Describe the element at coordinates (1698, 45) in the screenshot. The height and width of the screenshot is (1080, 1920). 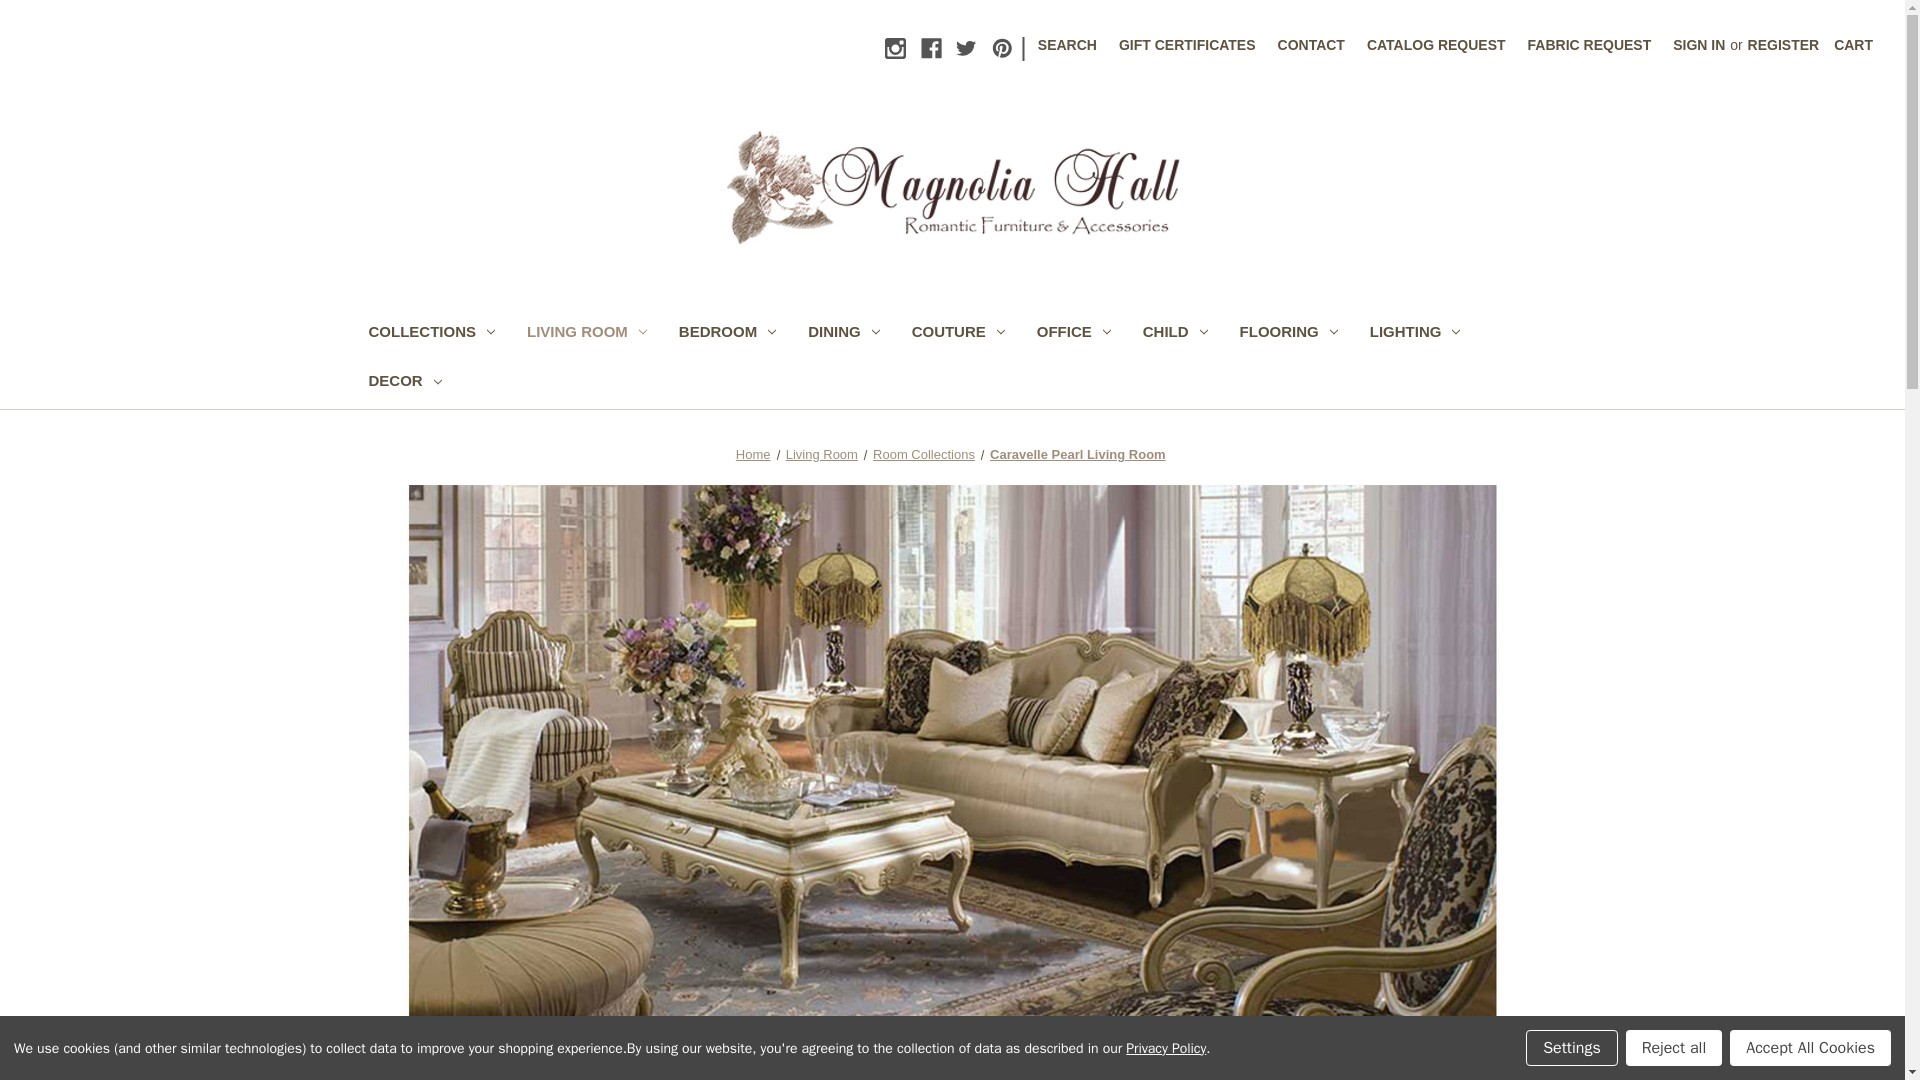
I see `SIGN IN` at that location.